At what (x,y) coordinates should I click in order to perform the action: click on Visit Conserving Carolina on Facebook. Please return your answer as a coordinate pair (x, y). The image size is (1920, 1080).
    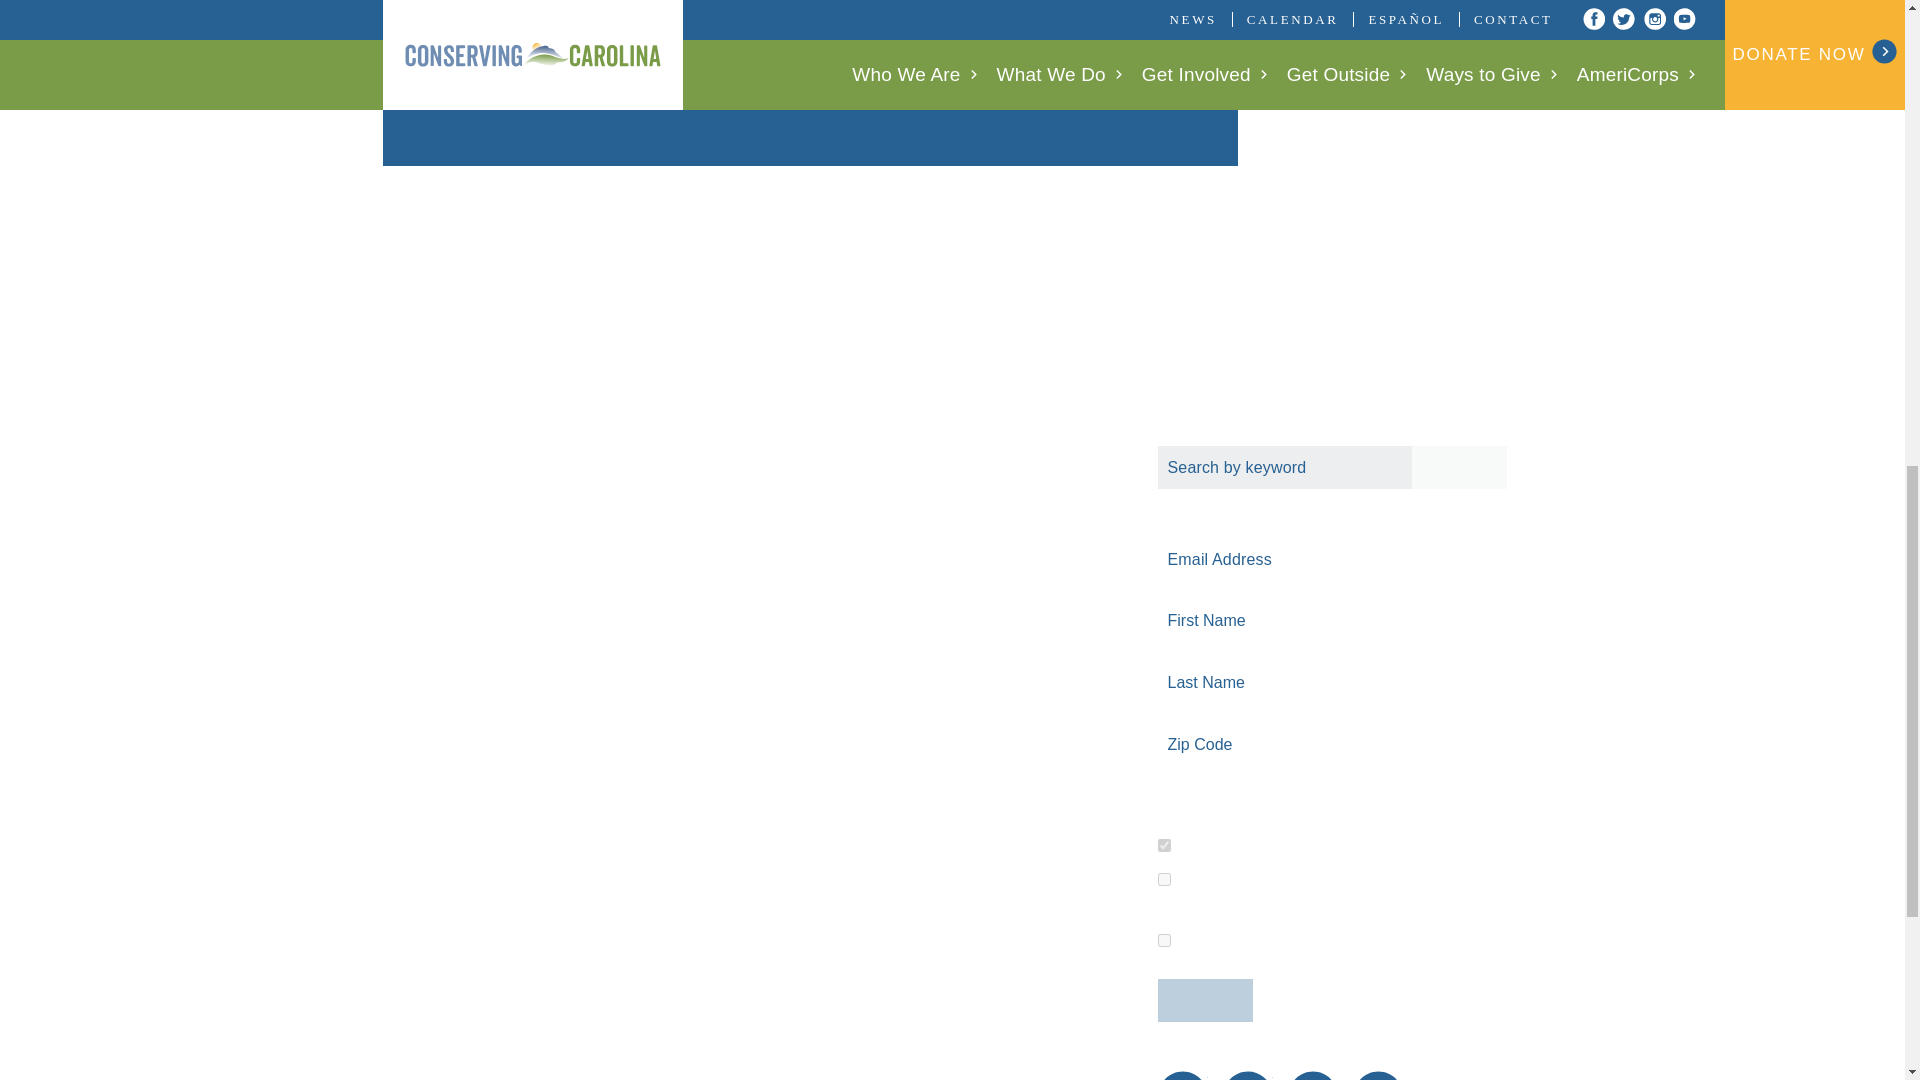
    Looking at the image, I should click on (1182, 1076).